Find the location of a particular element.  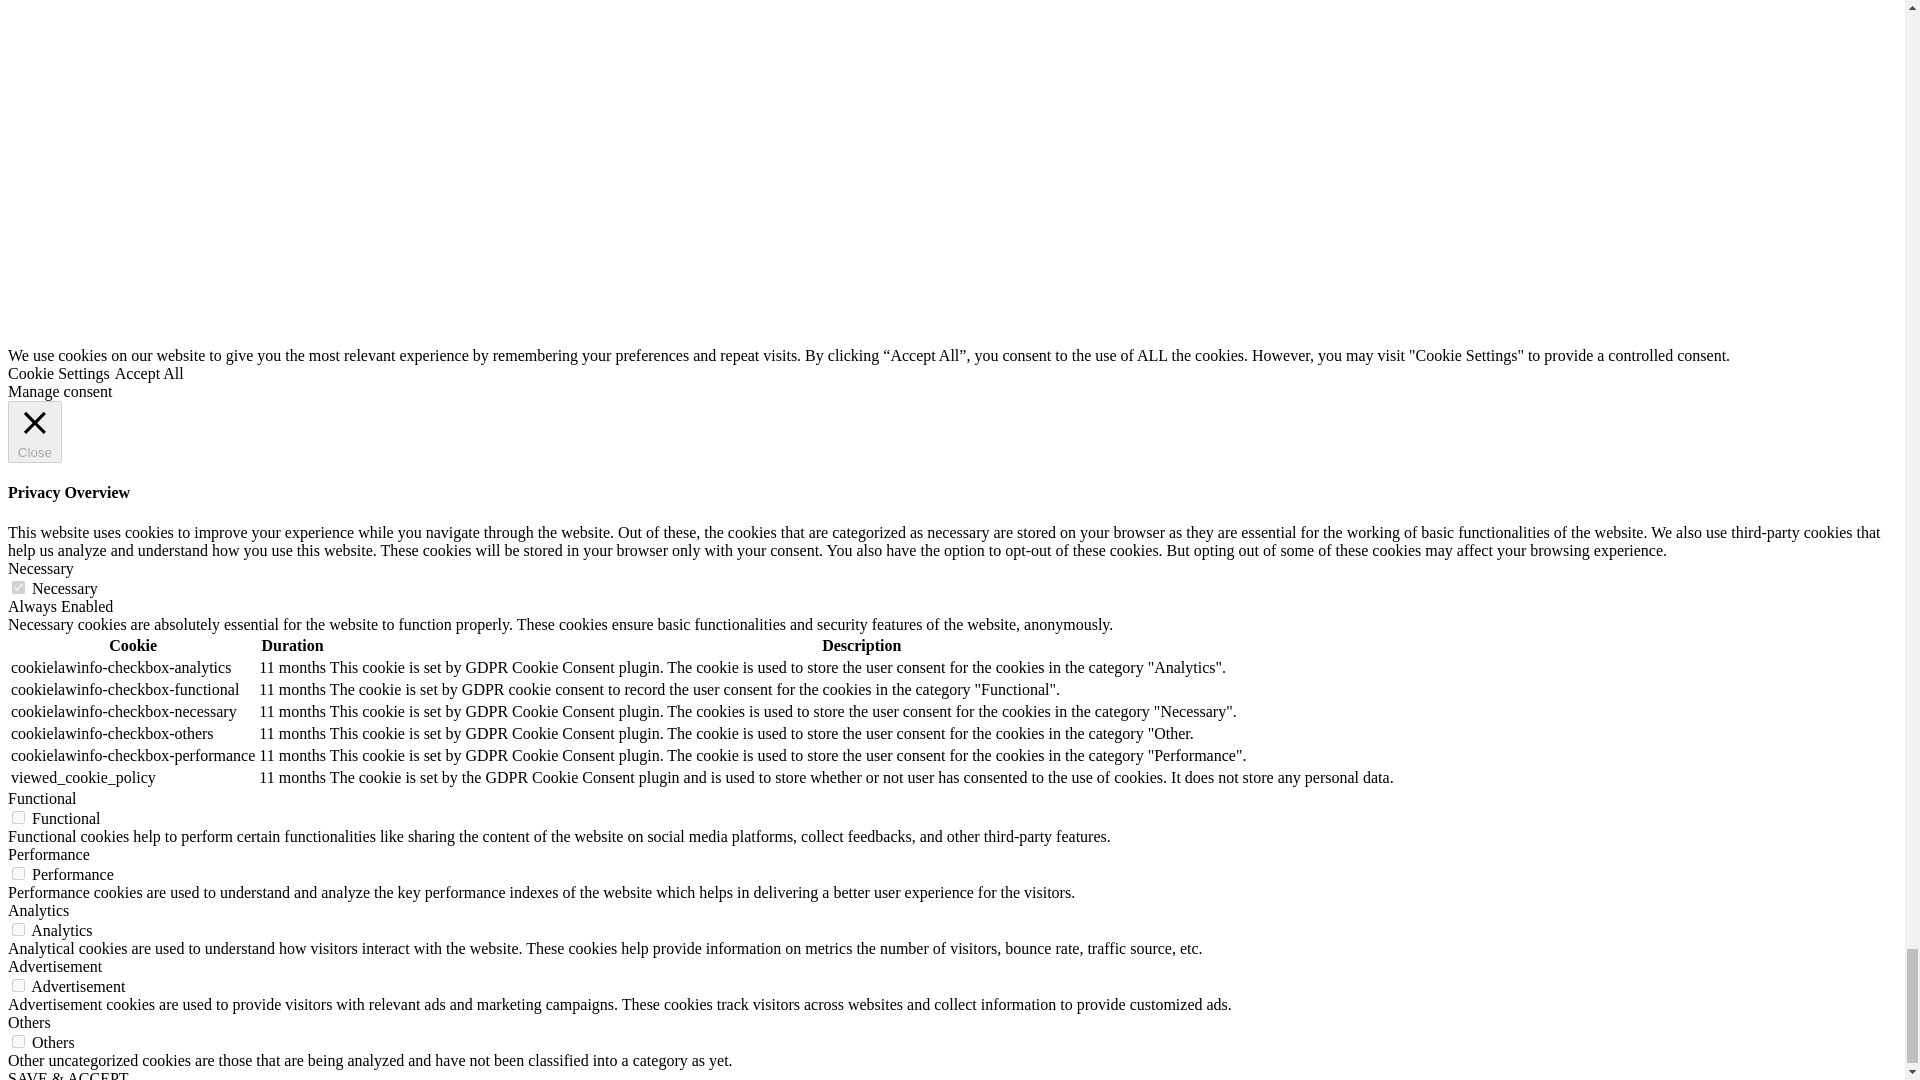

on is located at coordinates (18, 588).